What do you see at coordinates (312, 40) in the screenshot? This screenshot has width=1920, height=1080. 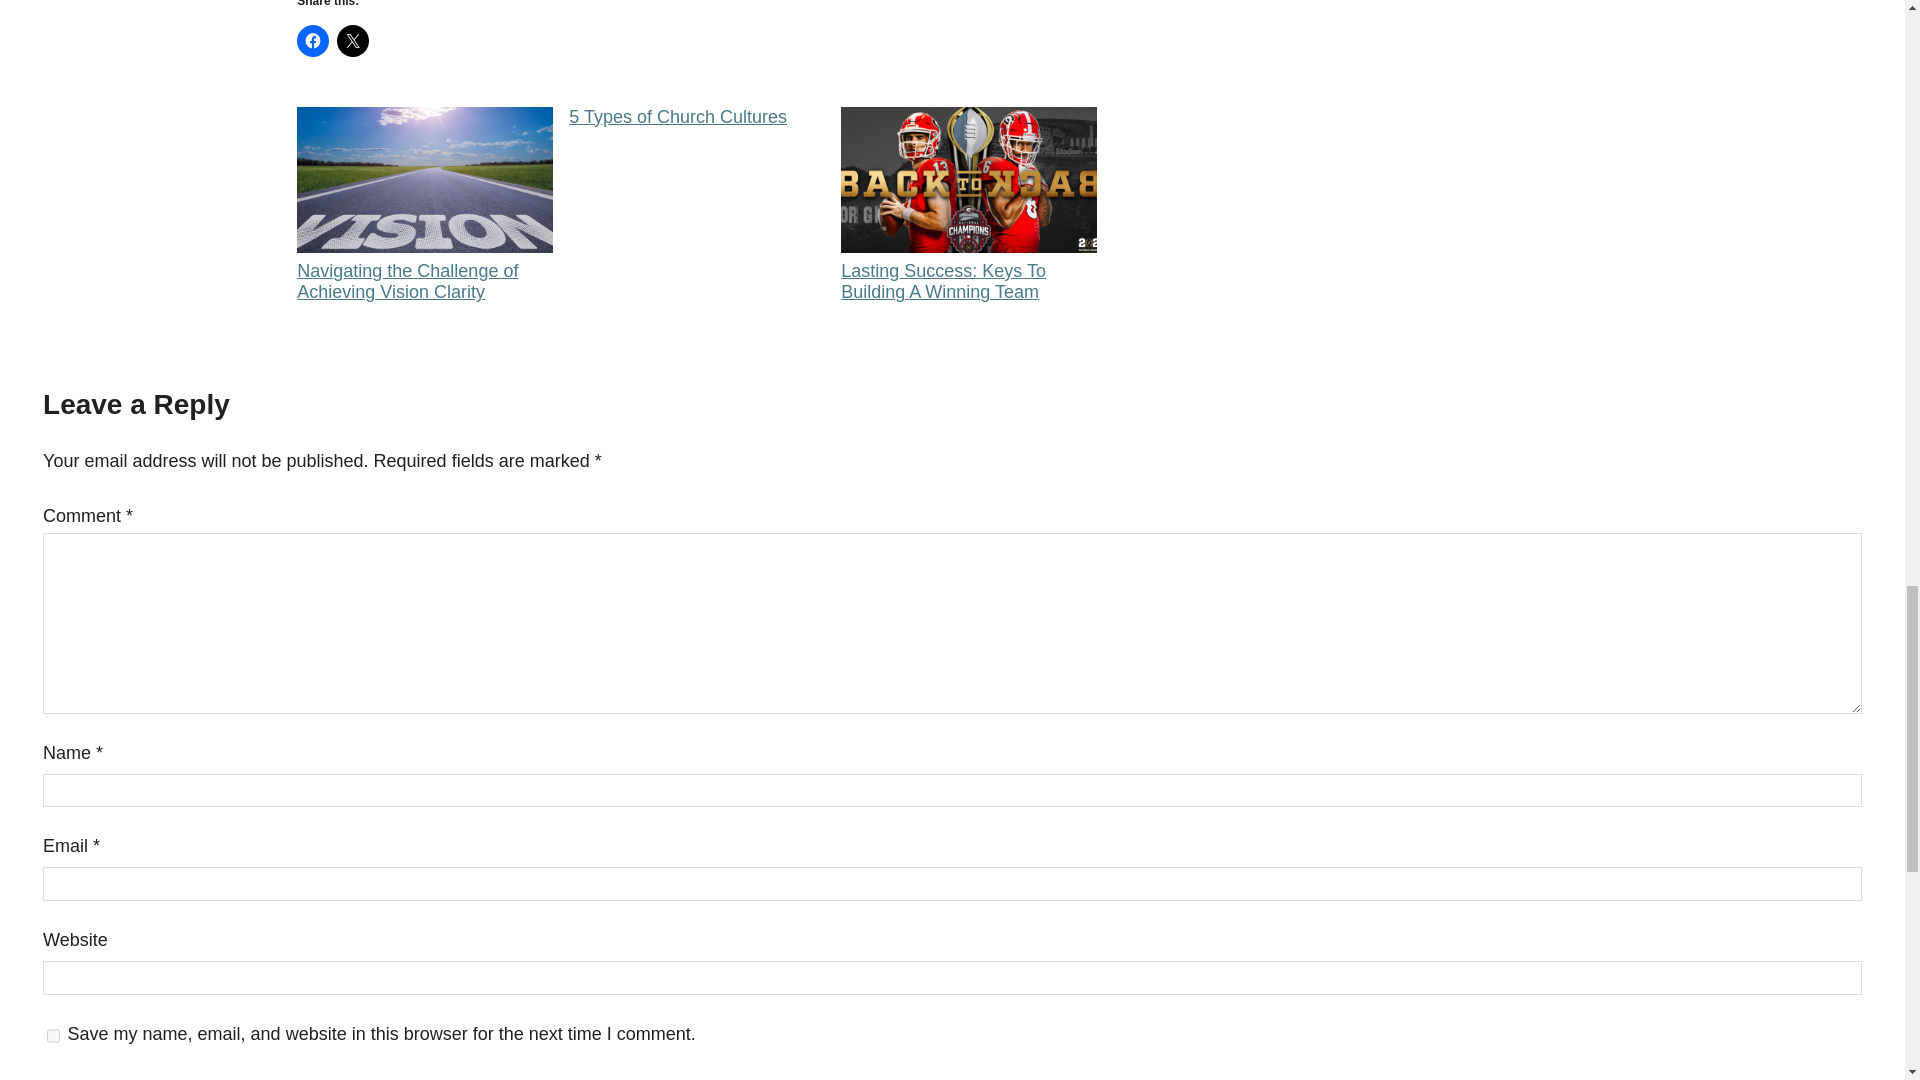 I see `Click to share on Facebook` at bounding box center [312, 40].